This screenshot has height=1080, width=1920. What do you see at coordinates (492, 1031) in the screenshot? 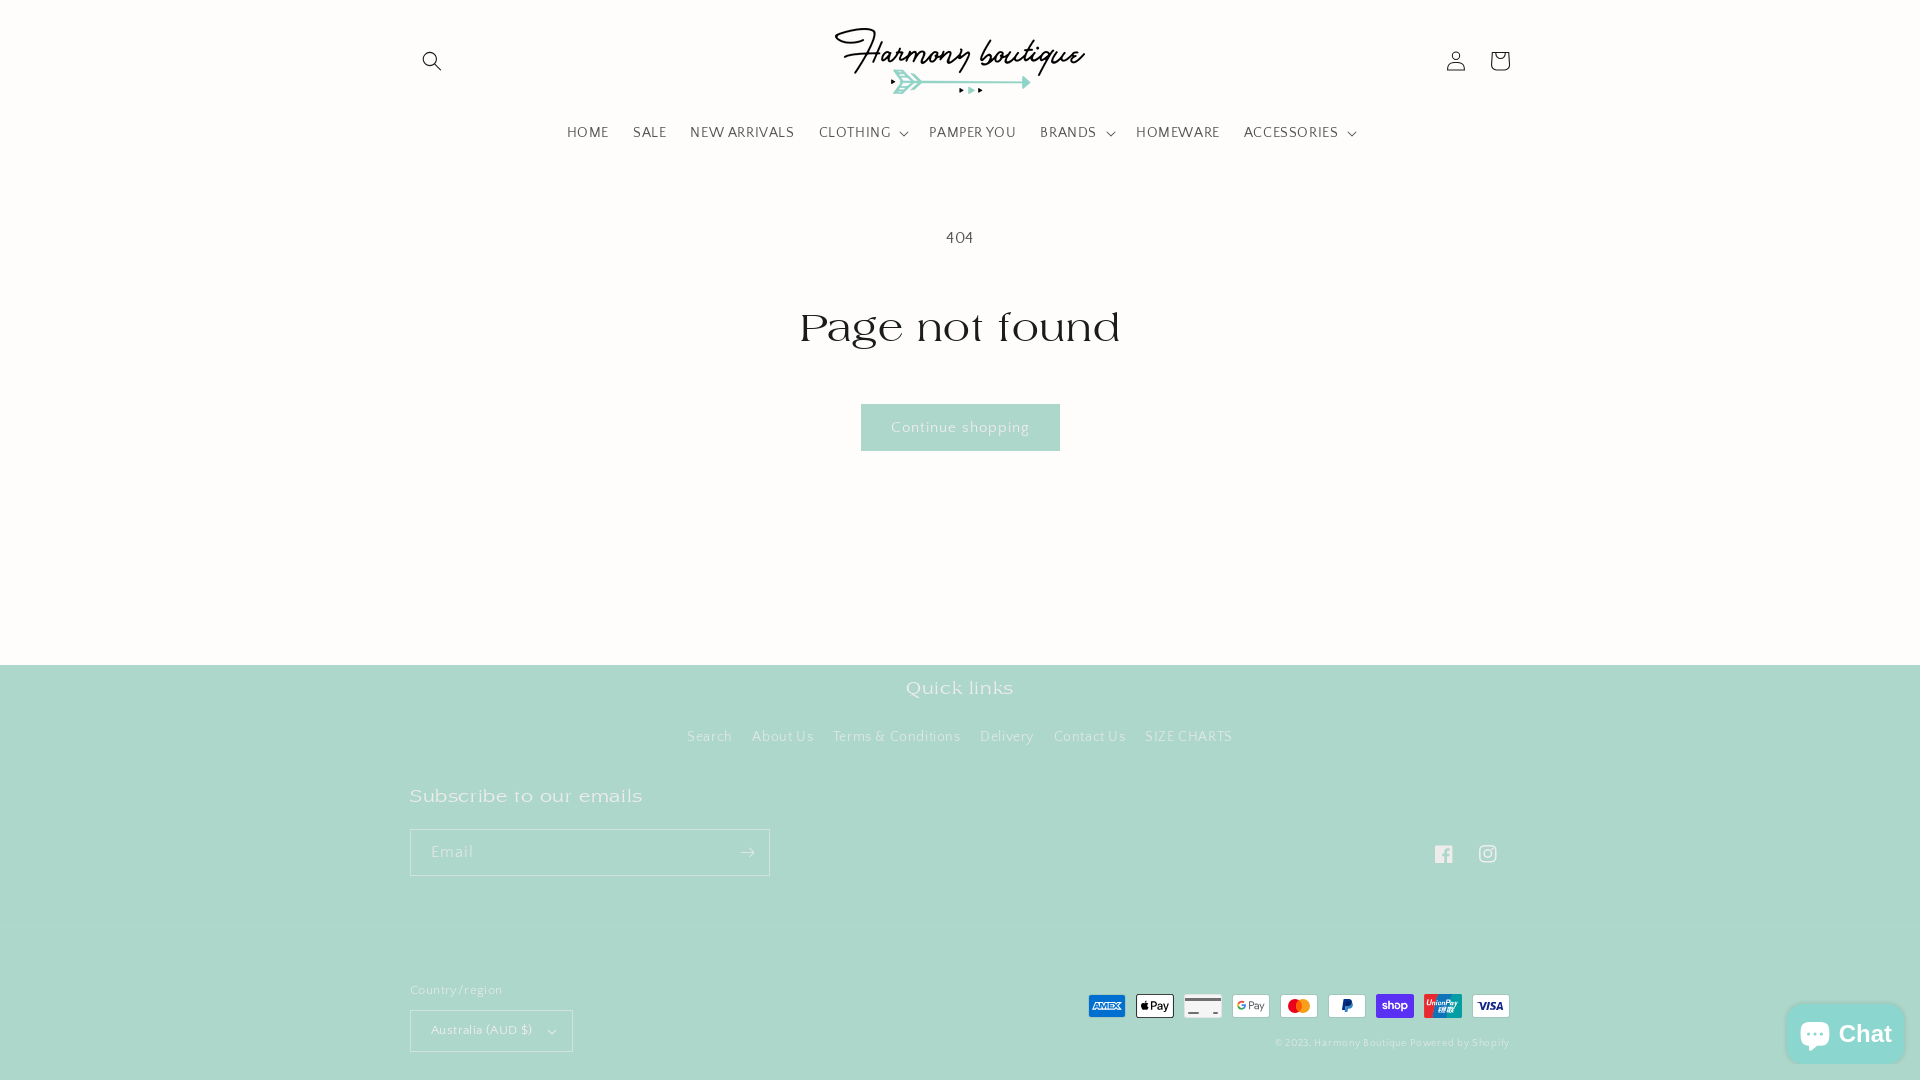
I see `Australia (AUD $)` at bounding box center [492, 1031].